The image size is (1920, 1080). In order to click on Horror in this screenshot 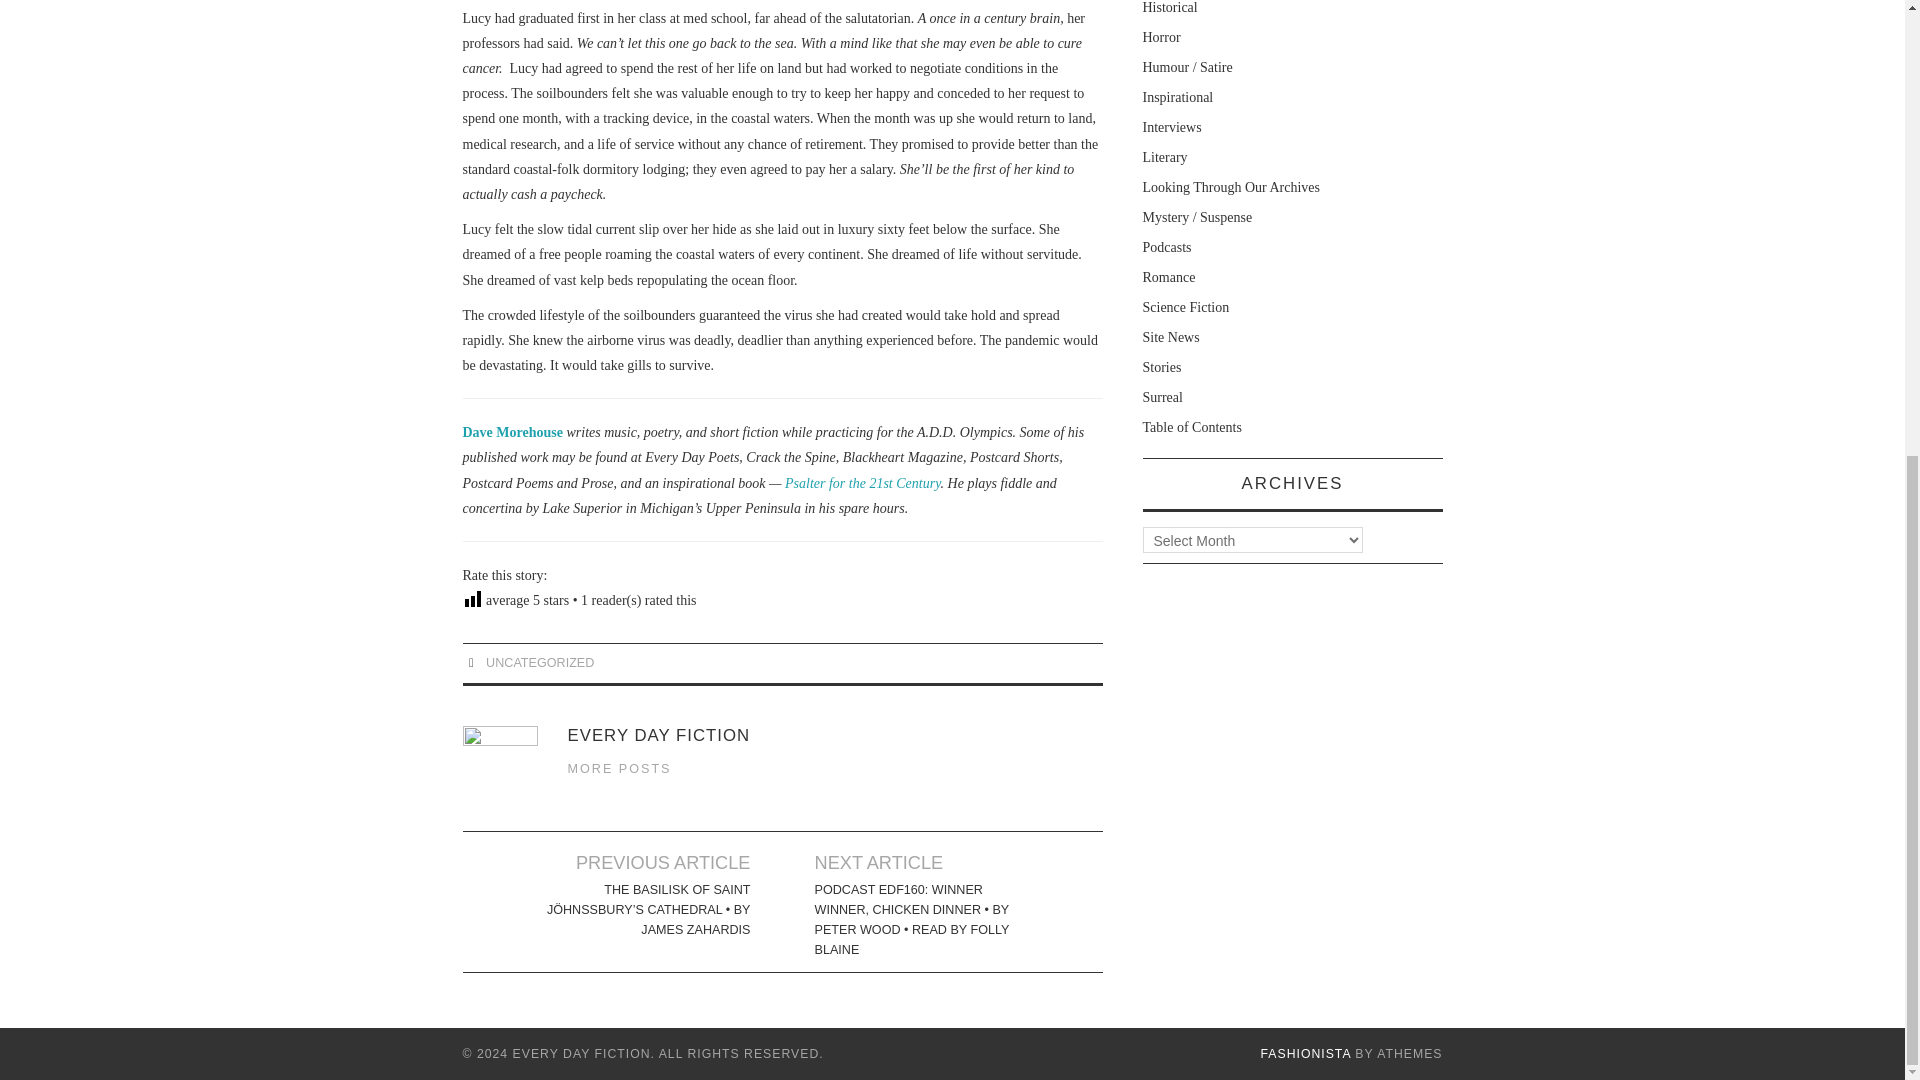, I will do `click(1161, 38)`.